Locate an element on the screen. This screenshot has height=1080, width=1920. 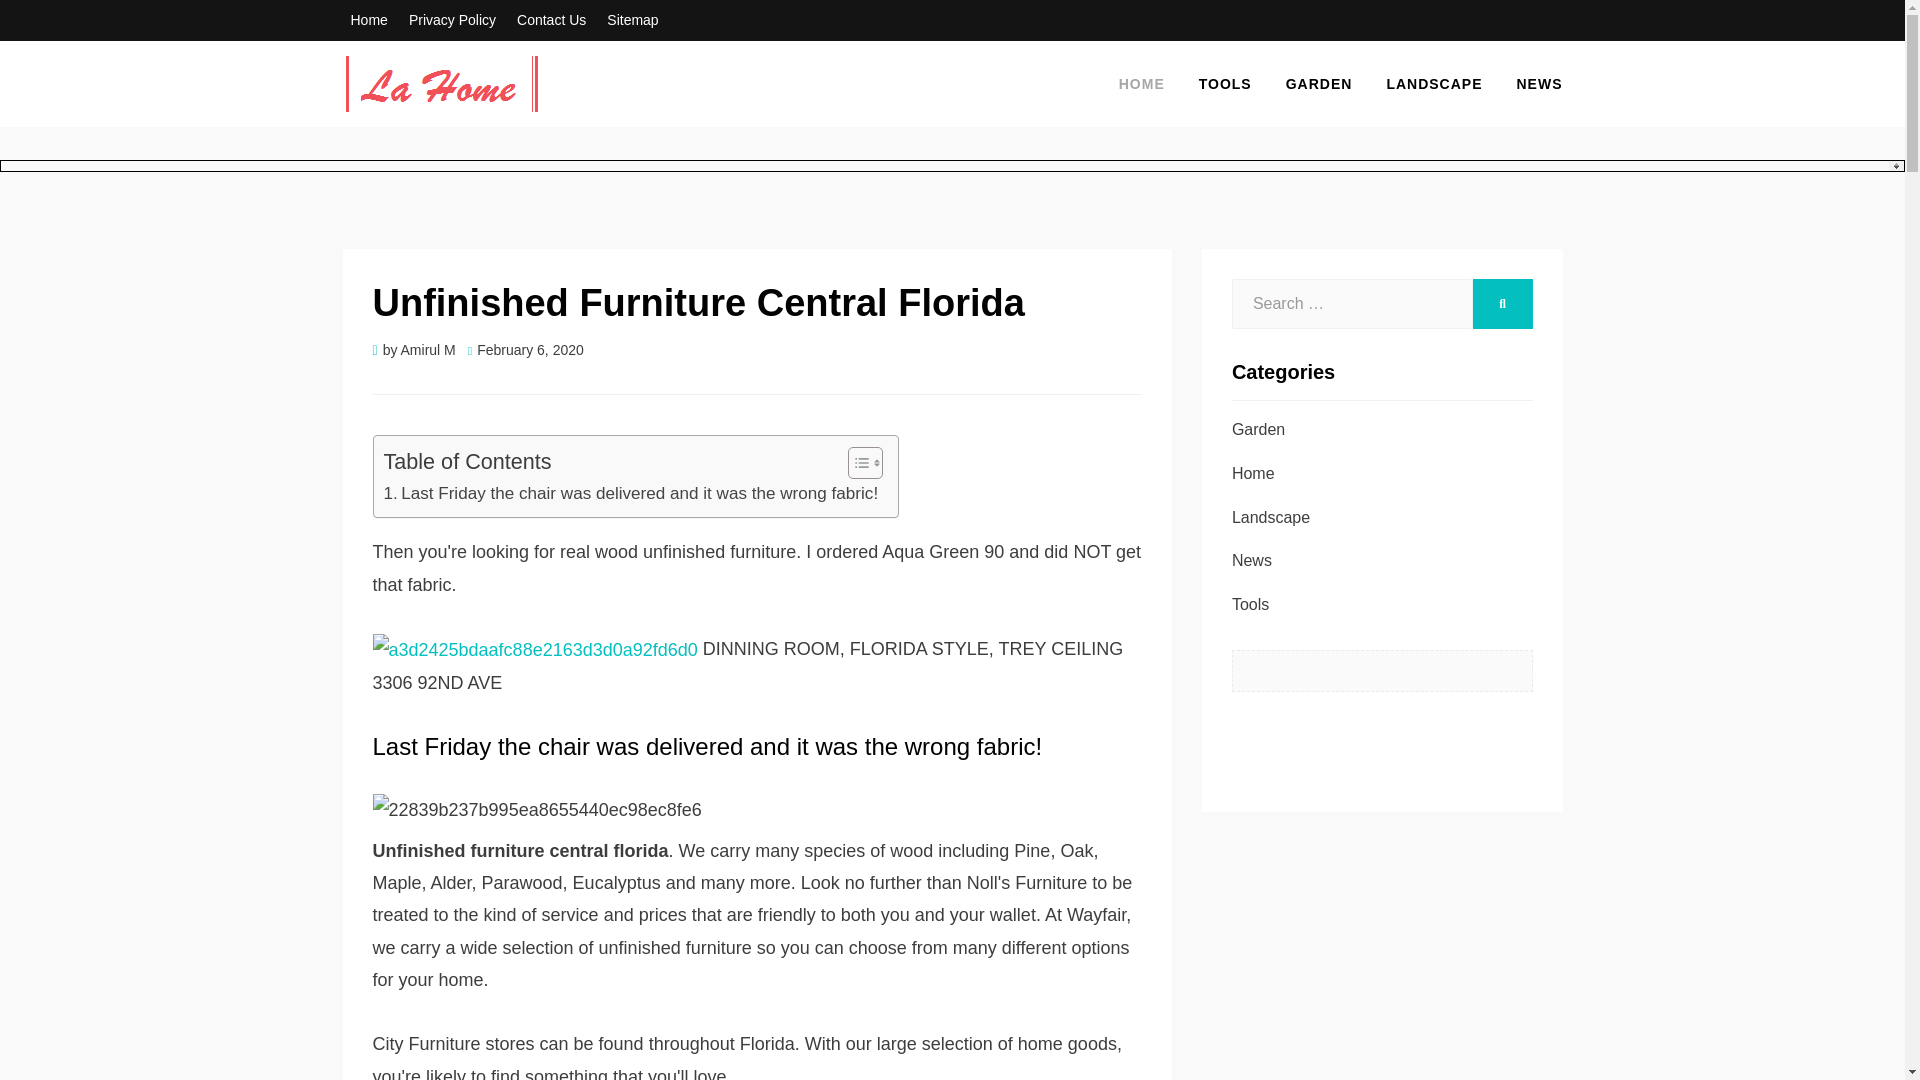
TOOLS is located at coordinates (1226, 84).